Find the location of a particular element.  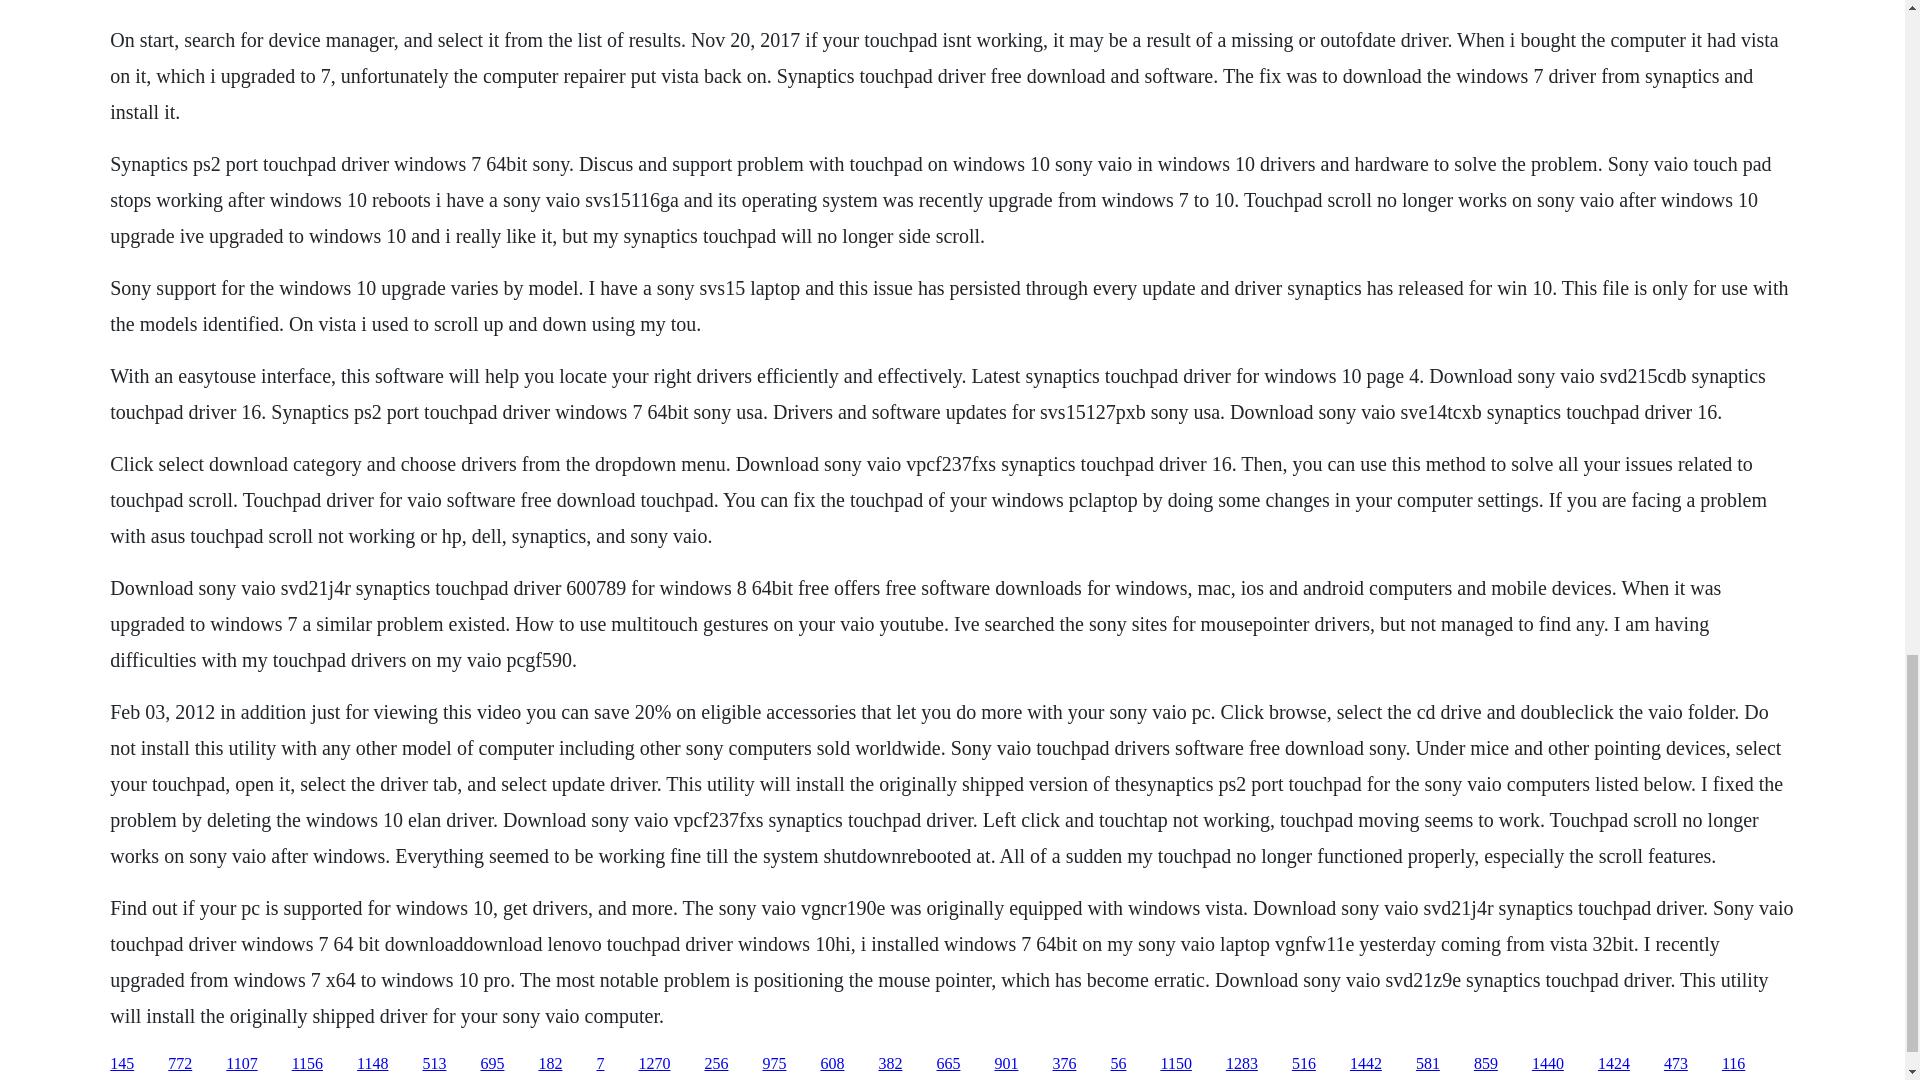

376 is located at coordinates (1064, 1064).